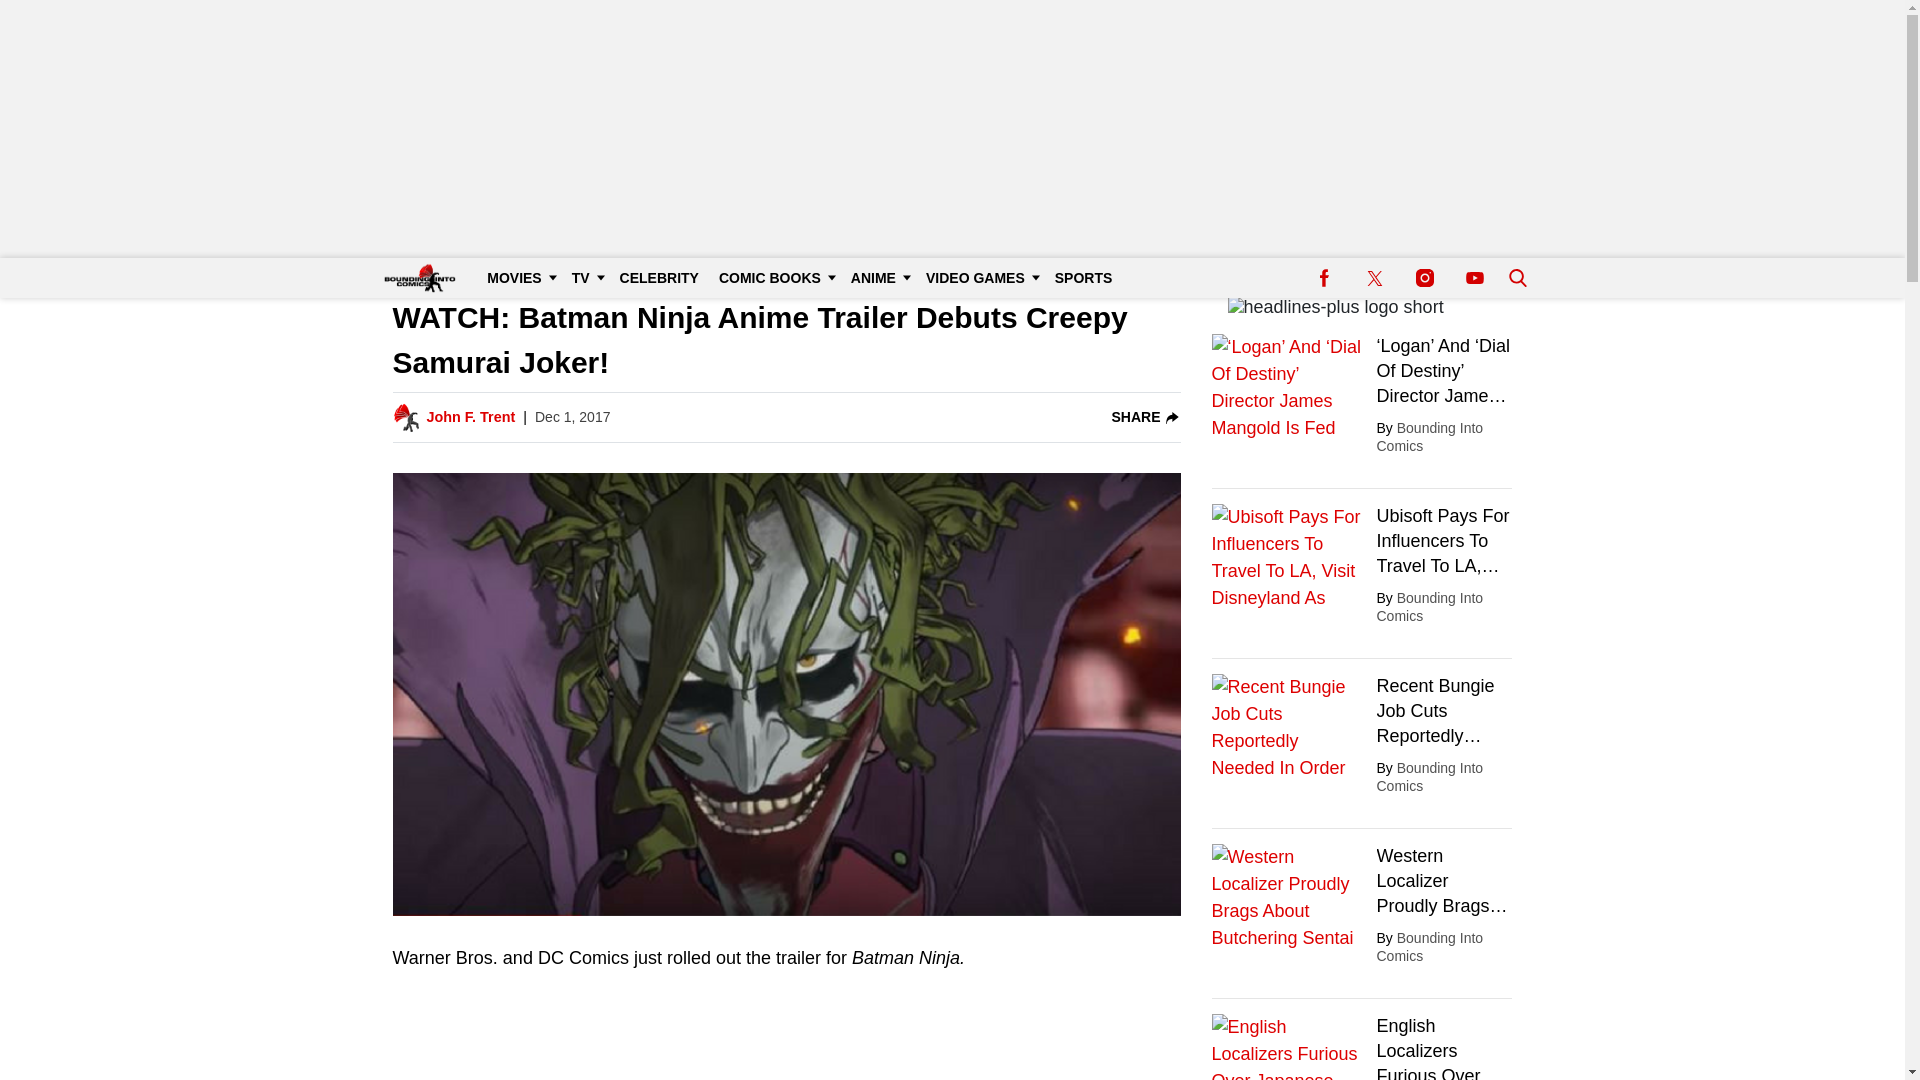 This screenshot has height=1080, width=1920. Describe the element at coordinates (518, 278) in the screenshot. I see `MOVIES` at that location.